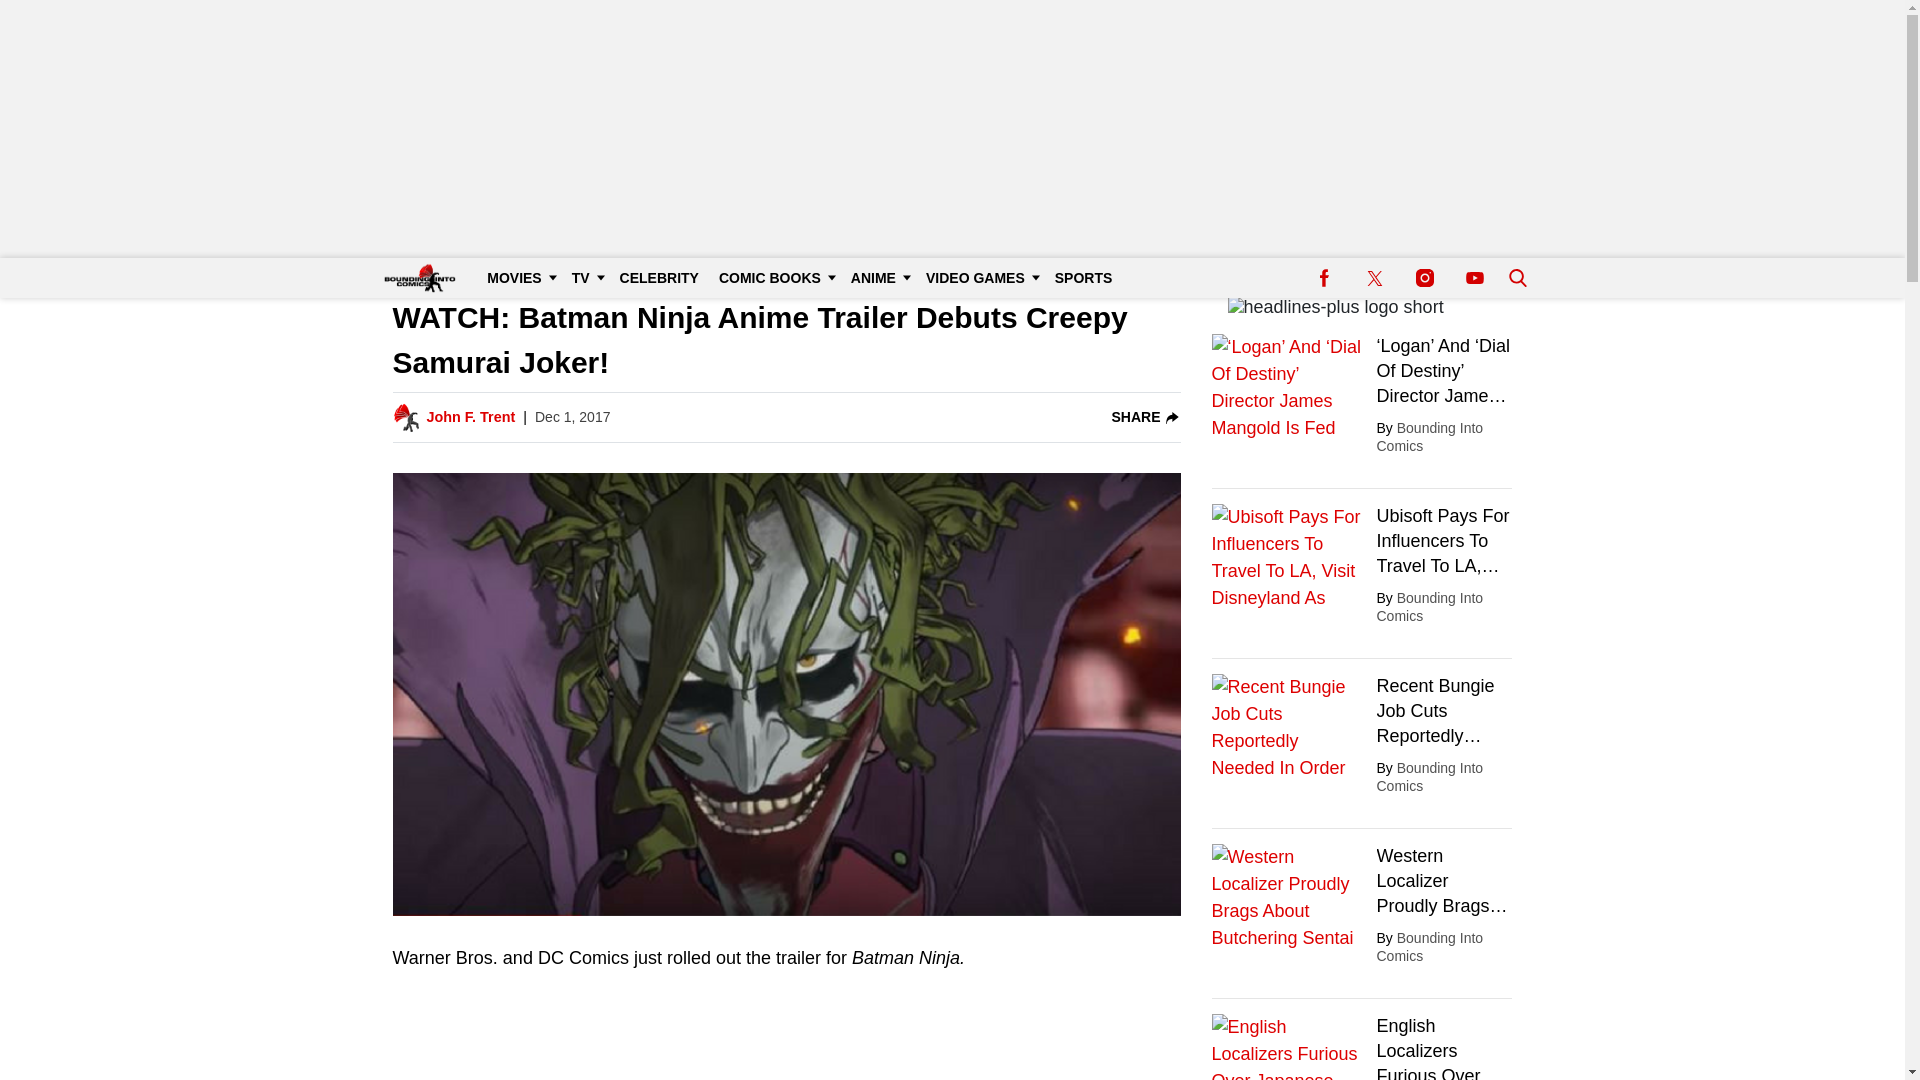 This screenshot has height=1080, width=1920. Describe the element at coordinates (518, 278) in the screenshot. I see `MOVIES` at that location.